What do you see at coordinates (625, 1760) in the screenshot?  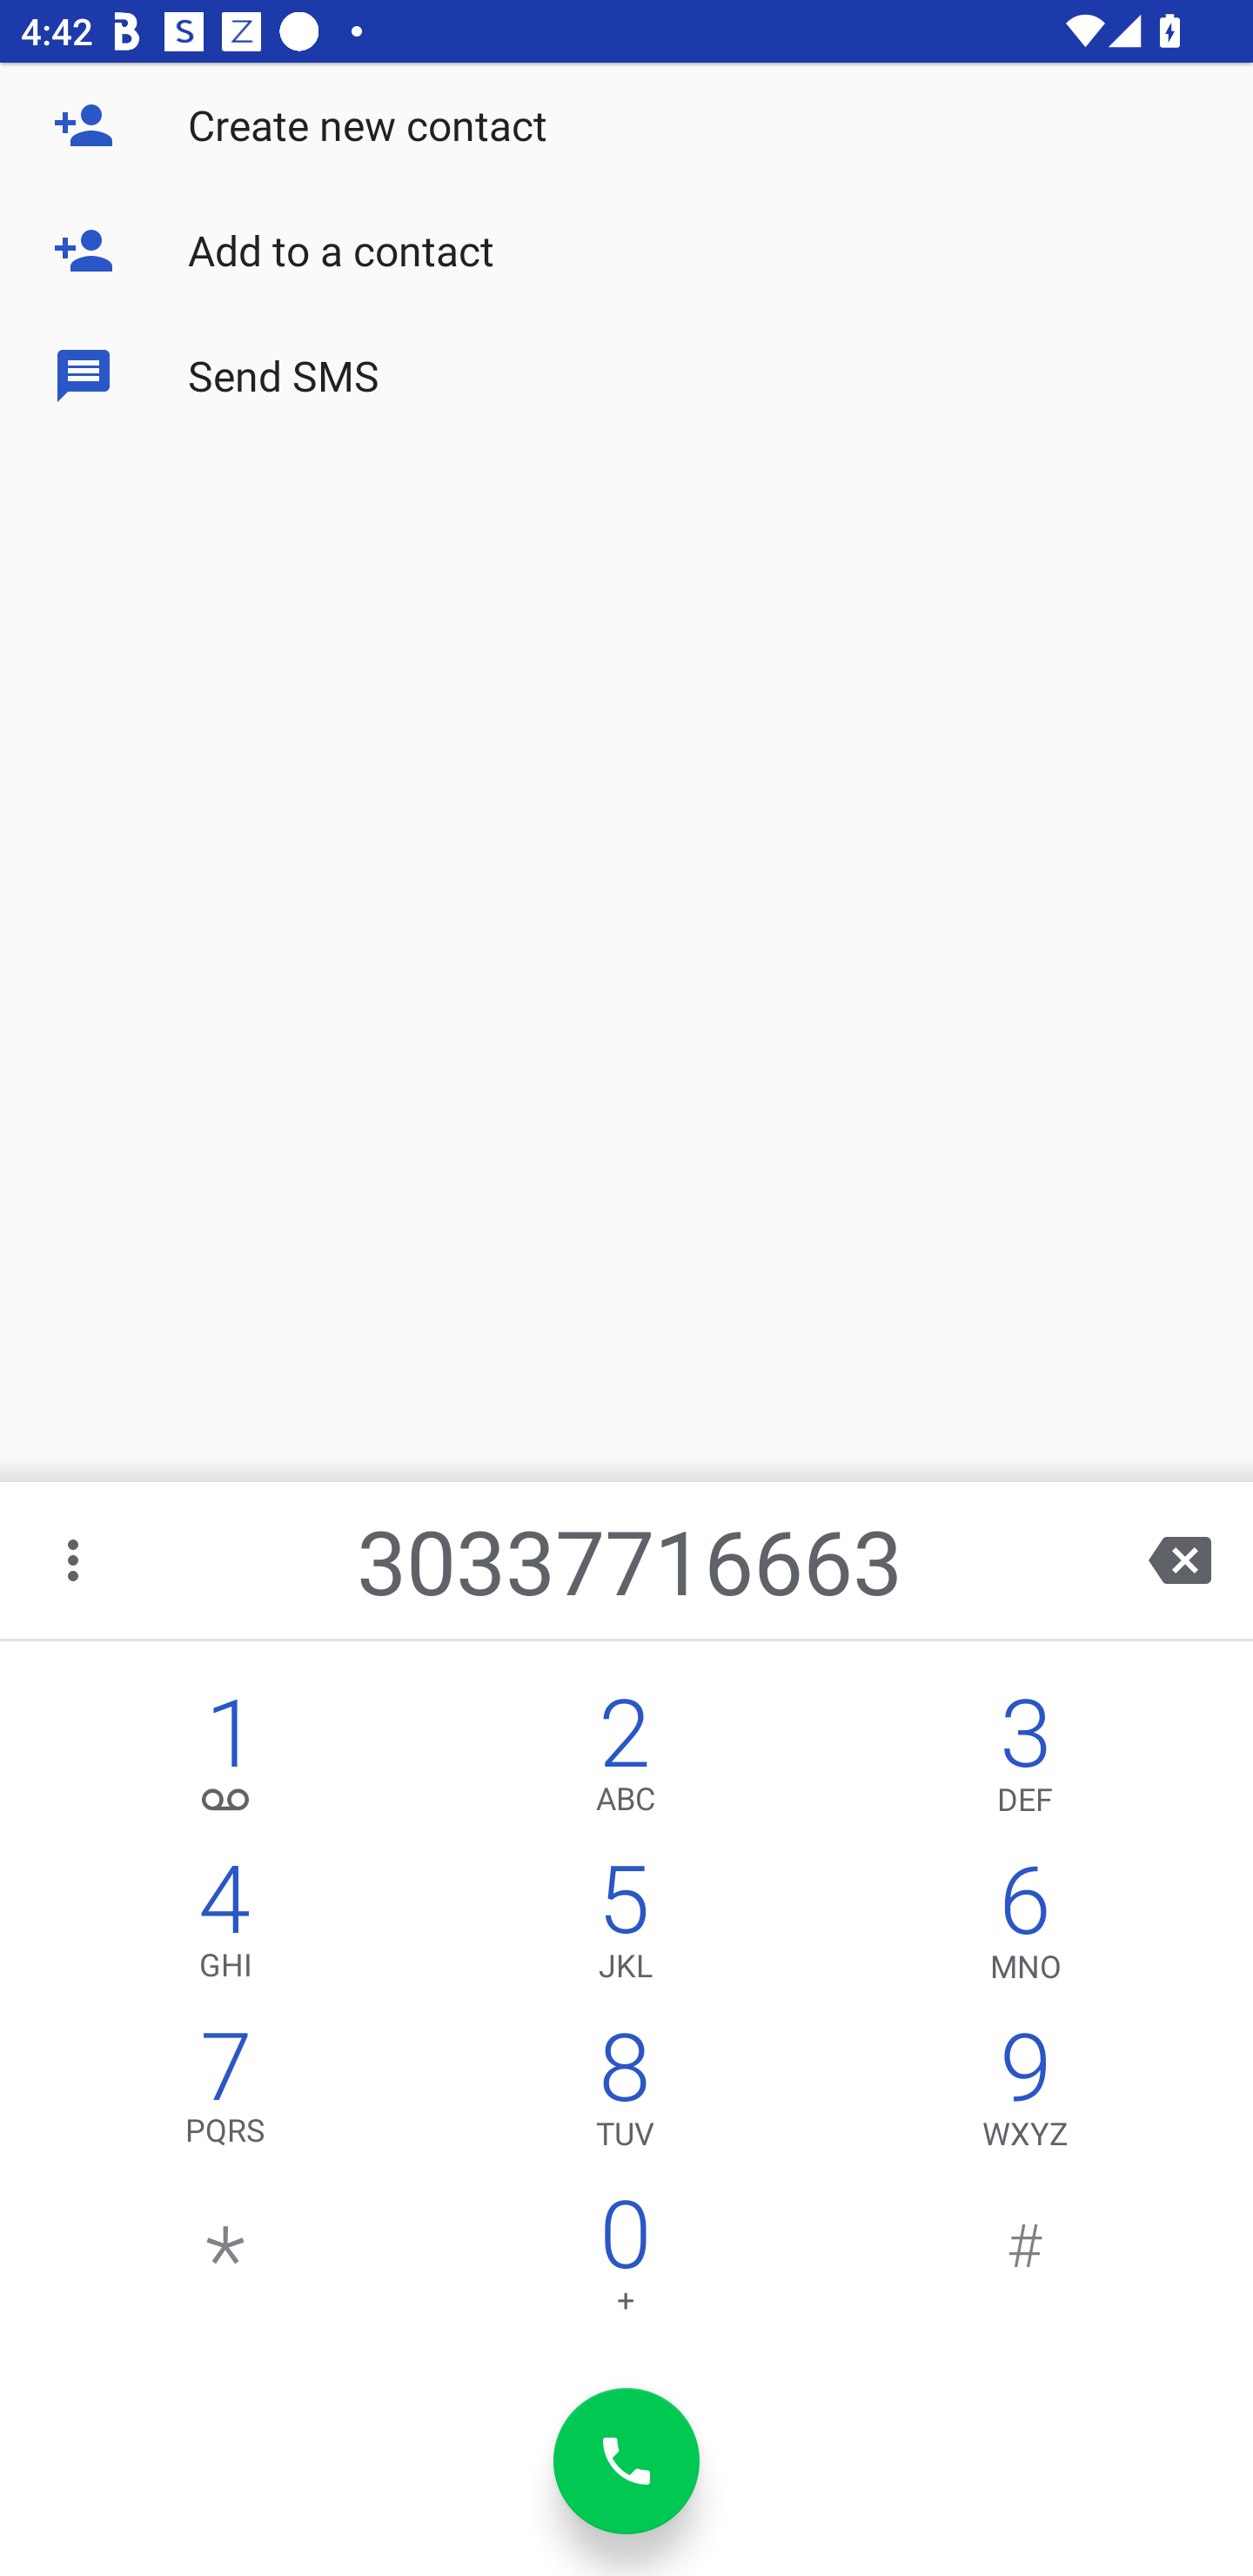 I see `2,ABC 2 ABC` at bounding box center [625, 1760].